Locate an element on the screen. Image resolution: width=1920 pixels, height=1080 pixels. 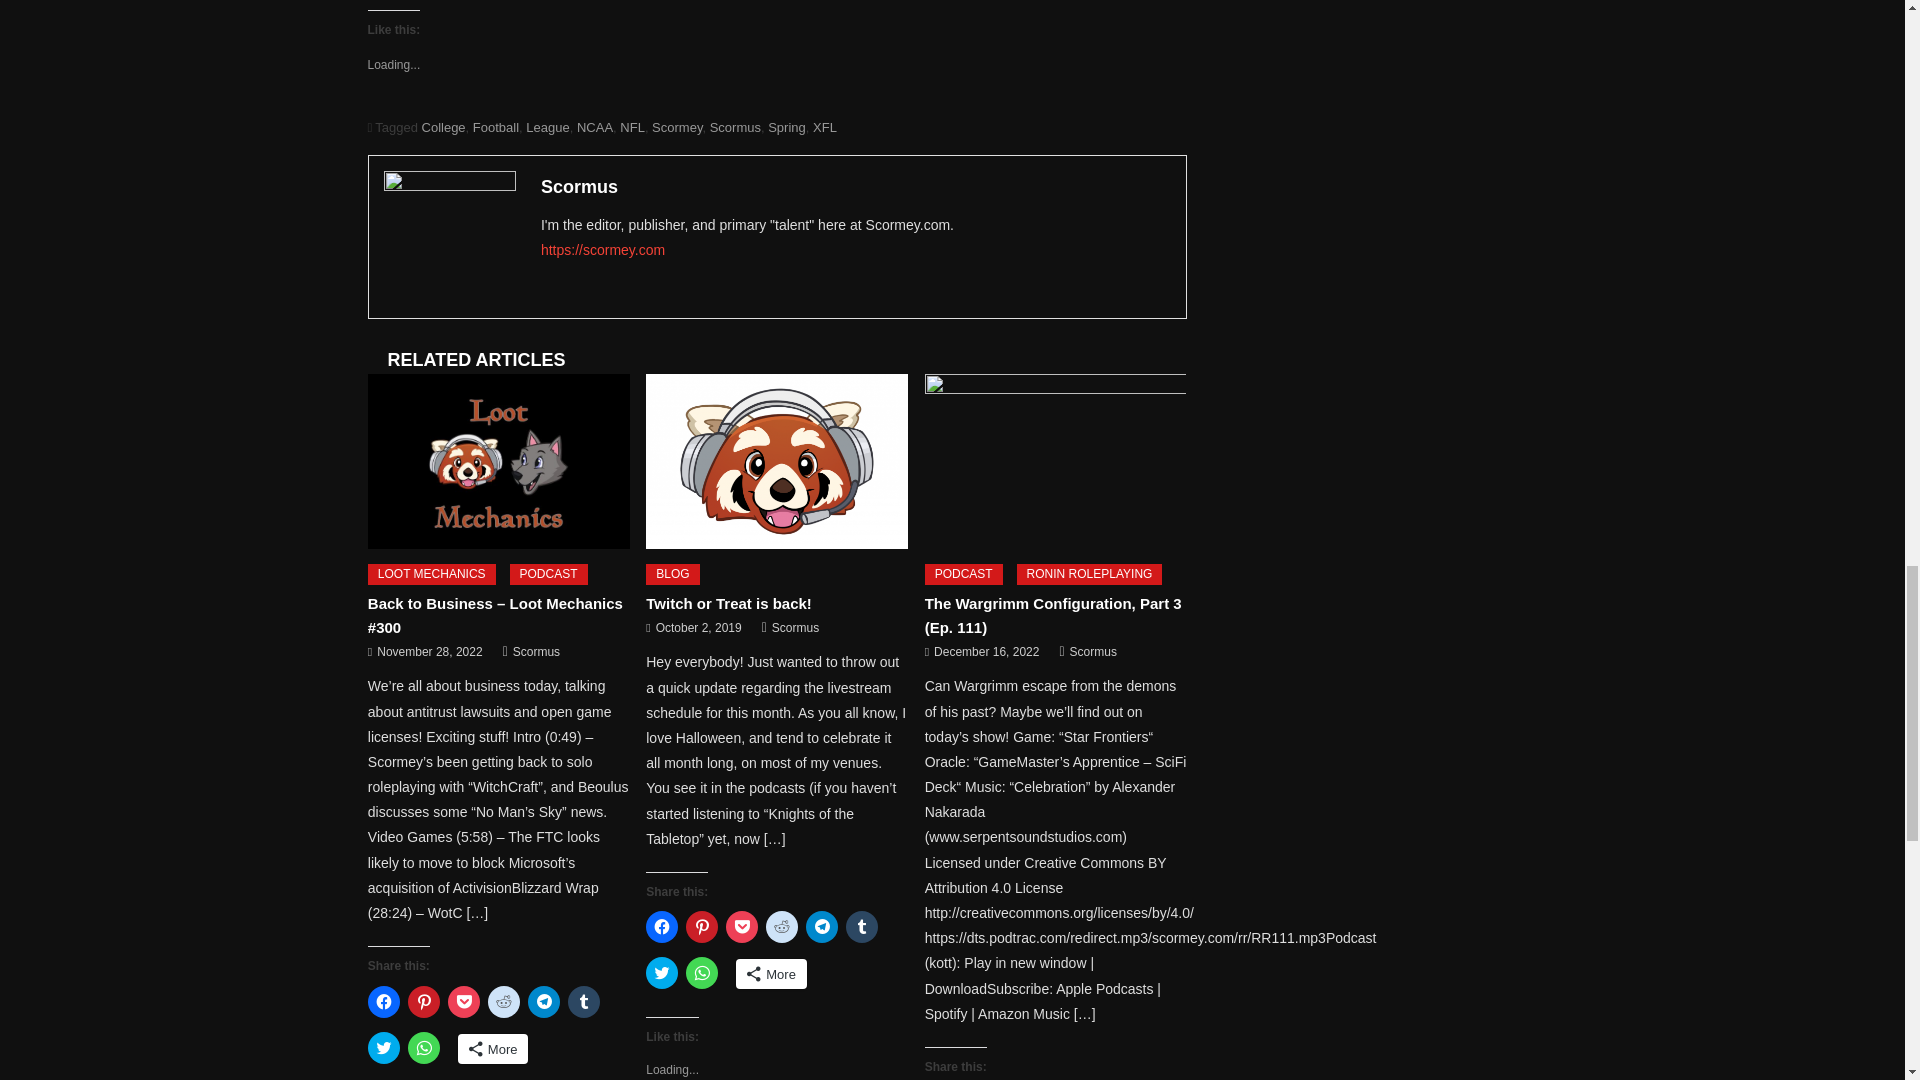
College is located at coordinates (444, 127).